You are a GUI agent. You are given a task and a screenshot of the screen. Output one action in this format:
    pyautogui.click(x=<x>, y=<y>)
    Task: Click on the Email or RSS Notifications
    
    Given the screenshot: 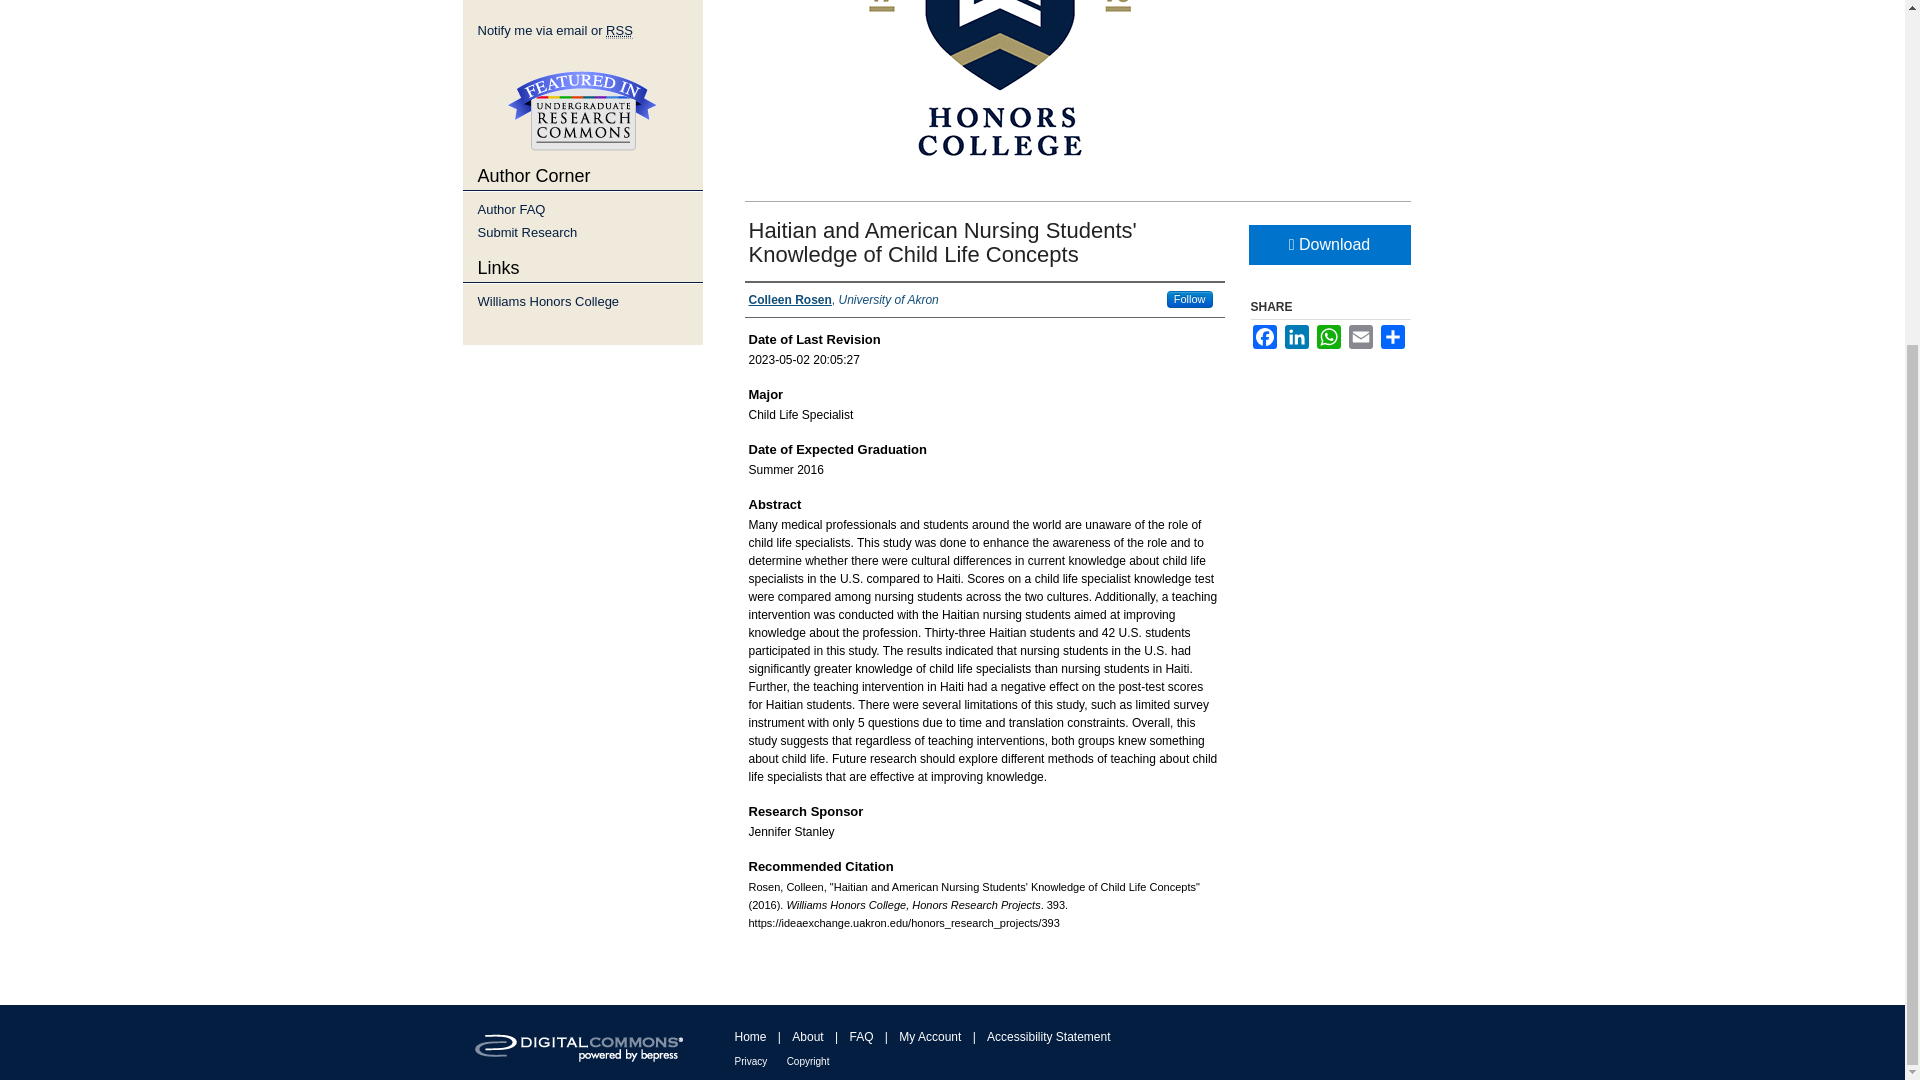 What is the action you would take?
    pyautogui.click(x=590, y=30)
    